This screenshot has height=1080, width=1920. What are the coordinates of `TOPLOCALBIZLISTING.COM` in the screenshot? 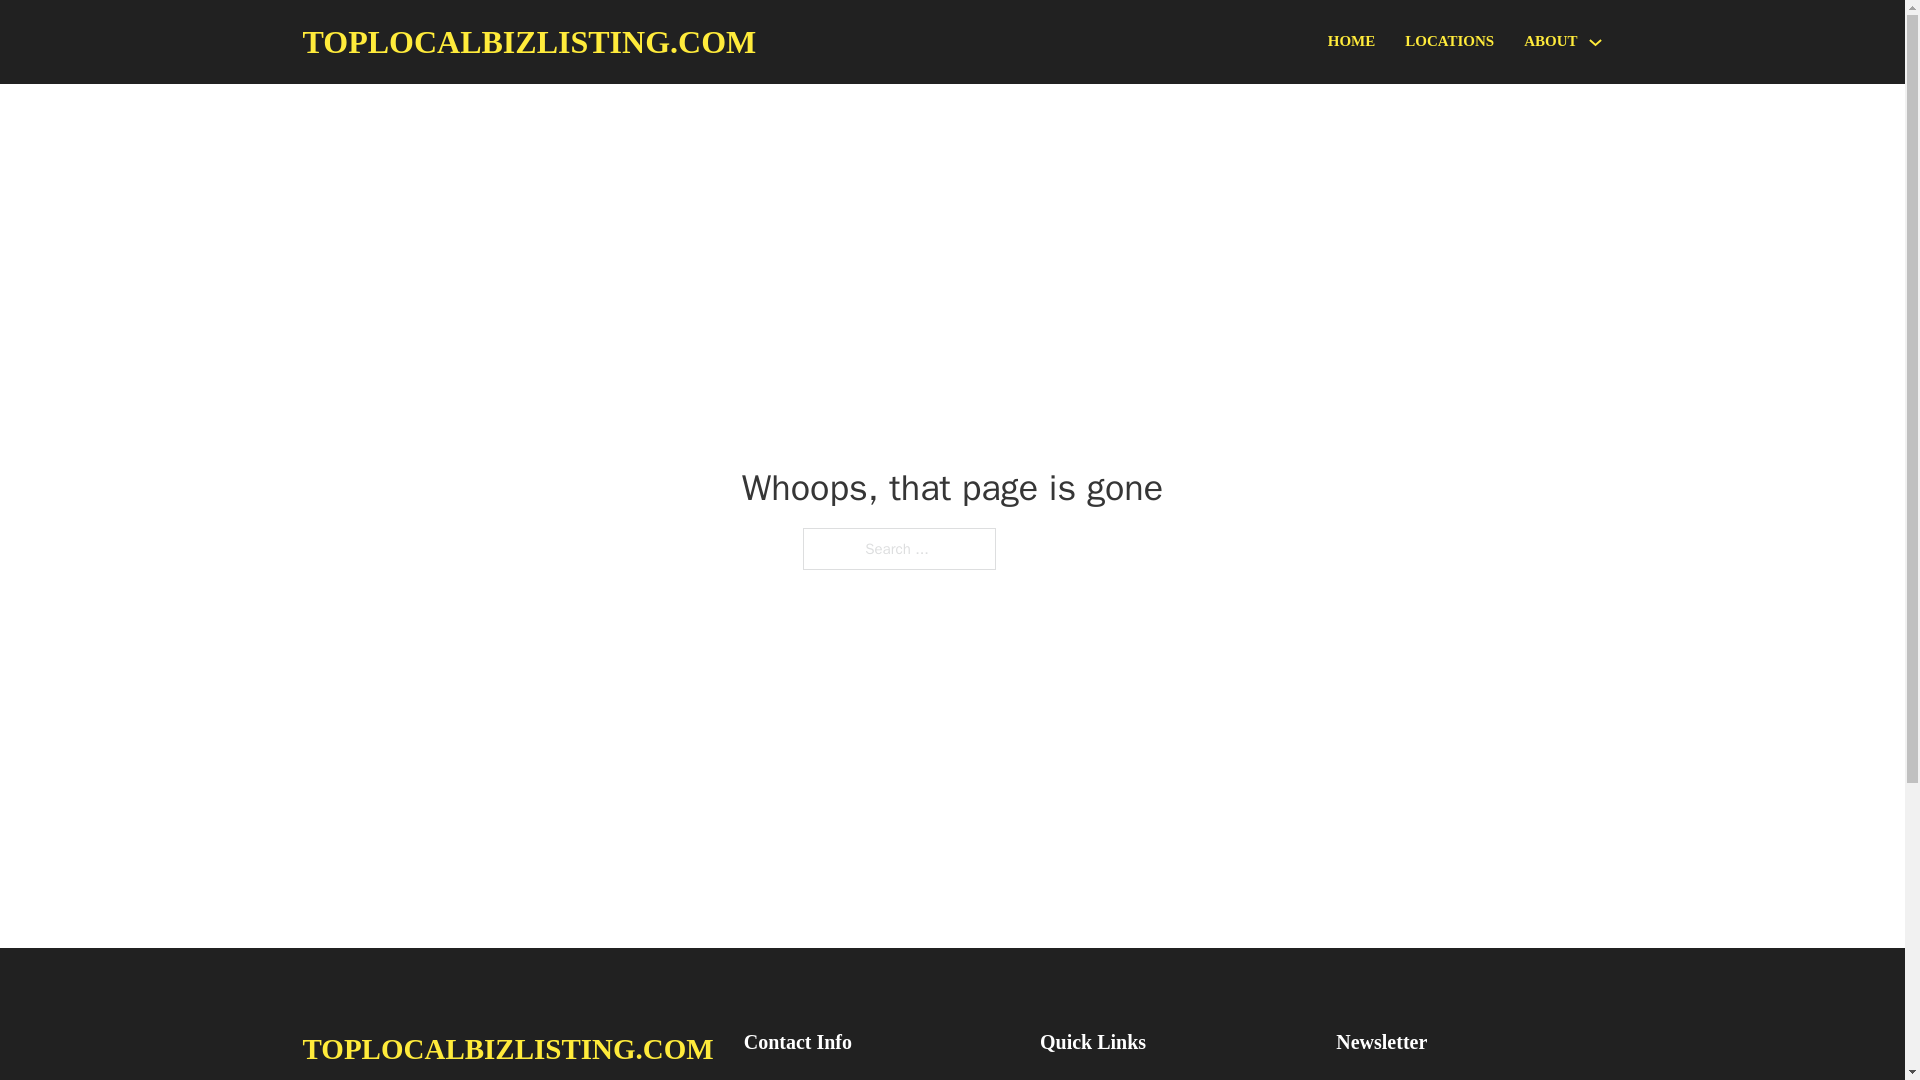 It's located at (506, 1048).